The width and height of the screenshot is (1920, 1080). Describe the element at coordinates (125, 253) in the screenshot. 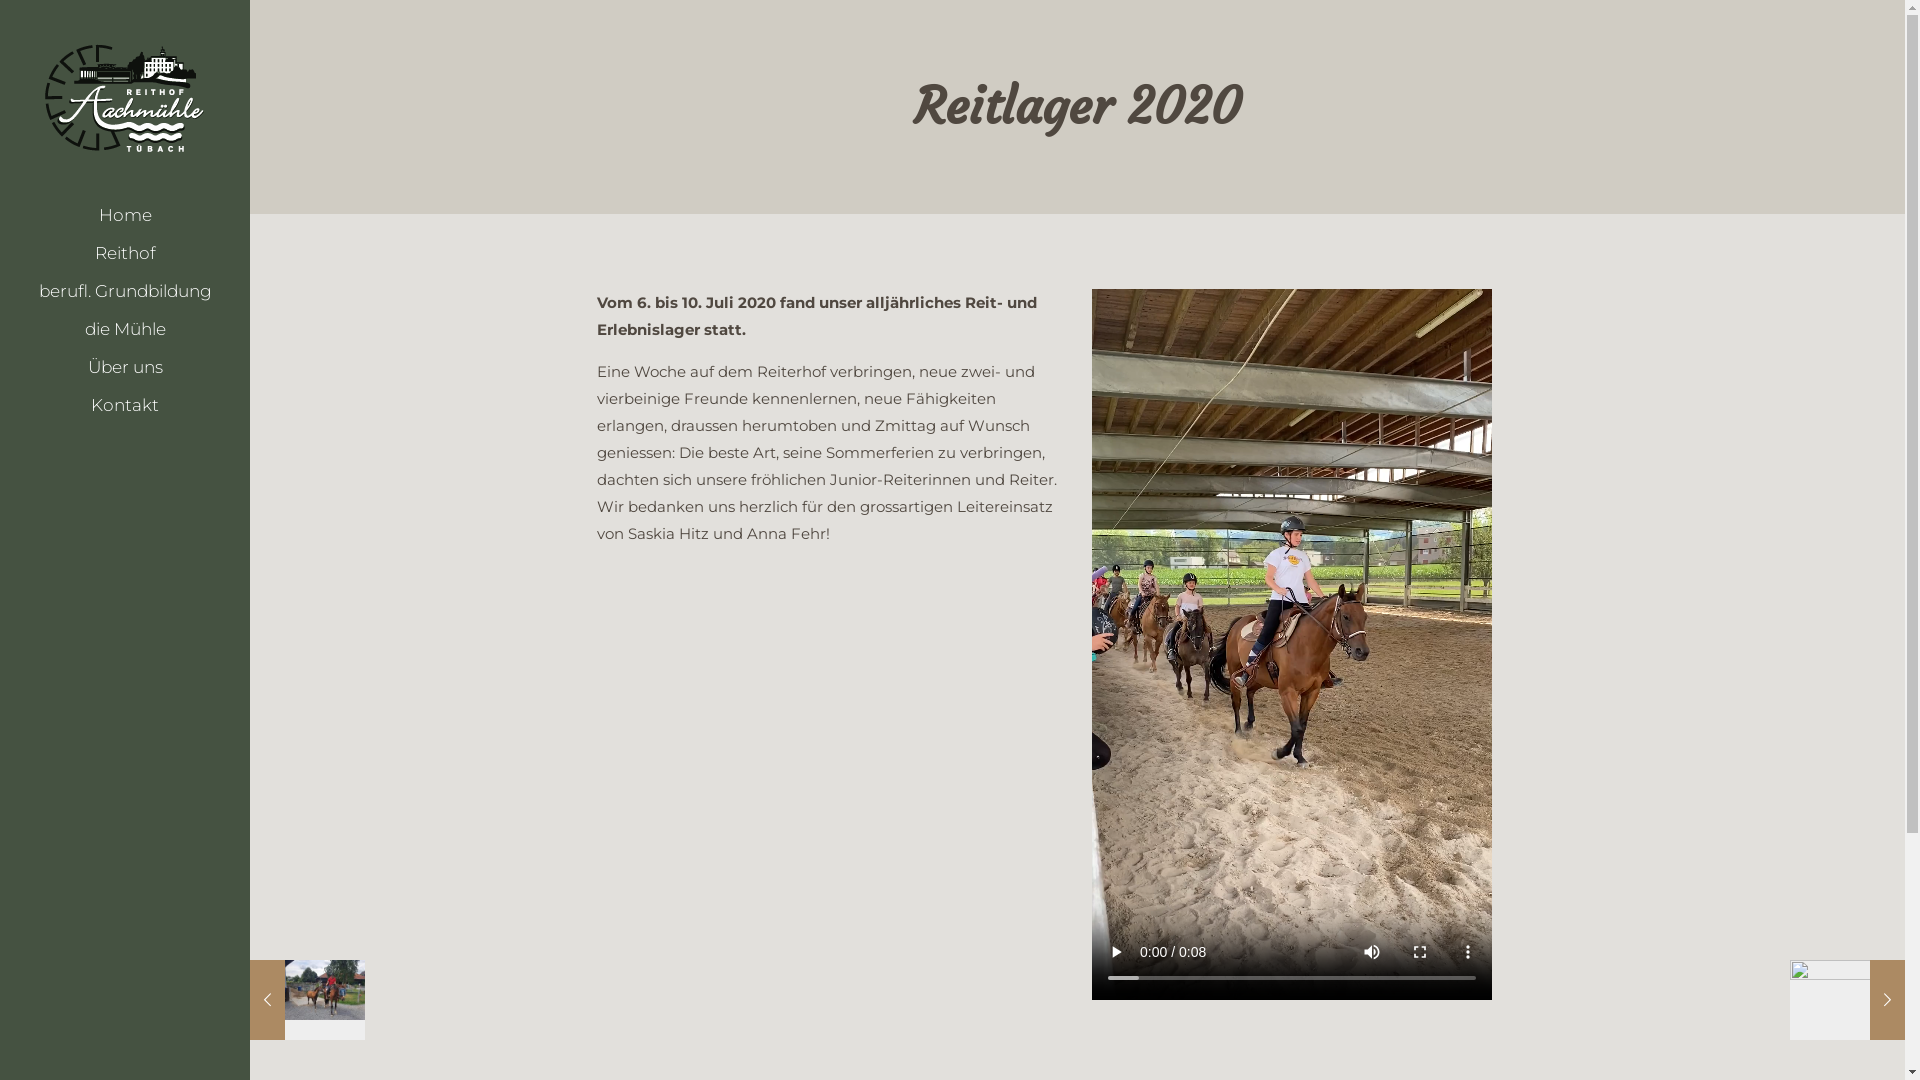

I see `Reithof` at that location.